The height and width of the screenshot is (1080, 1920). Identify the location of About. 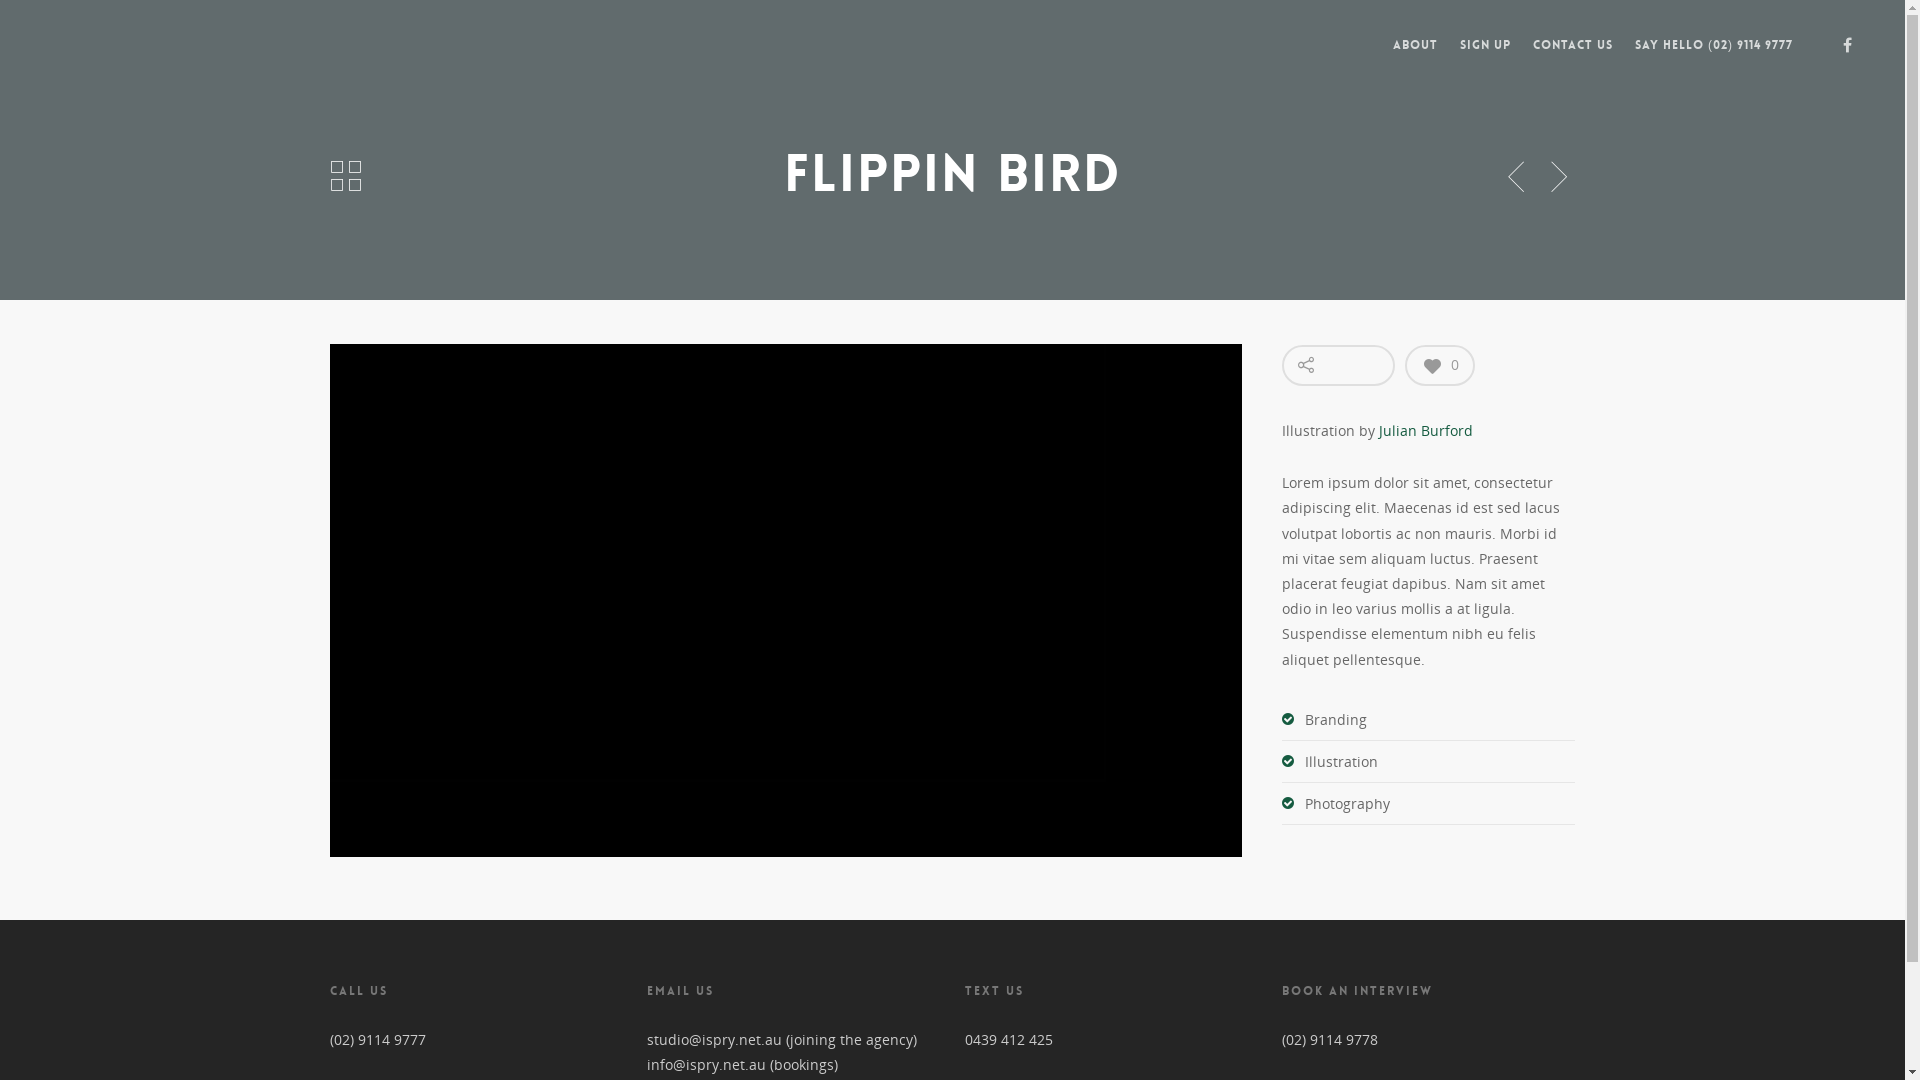
(1416, 60).